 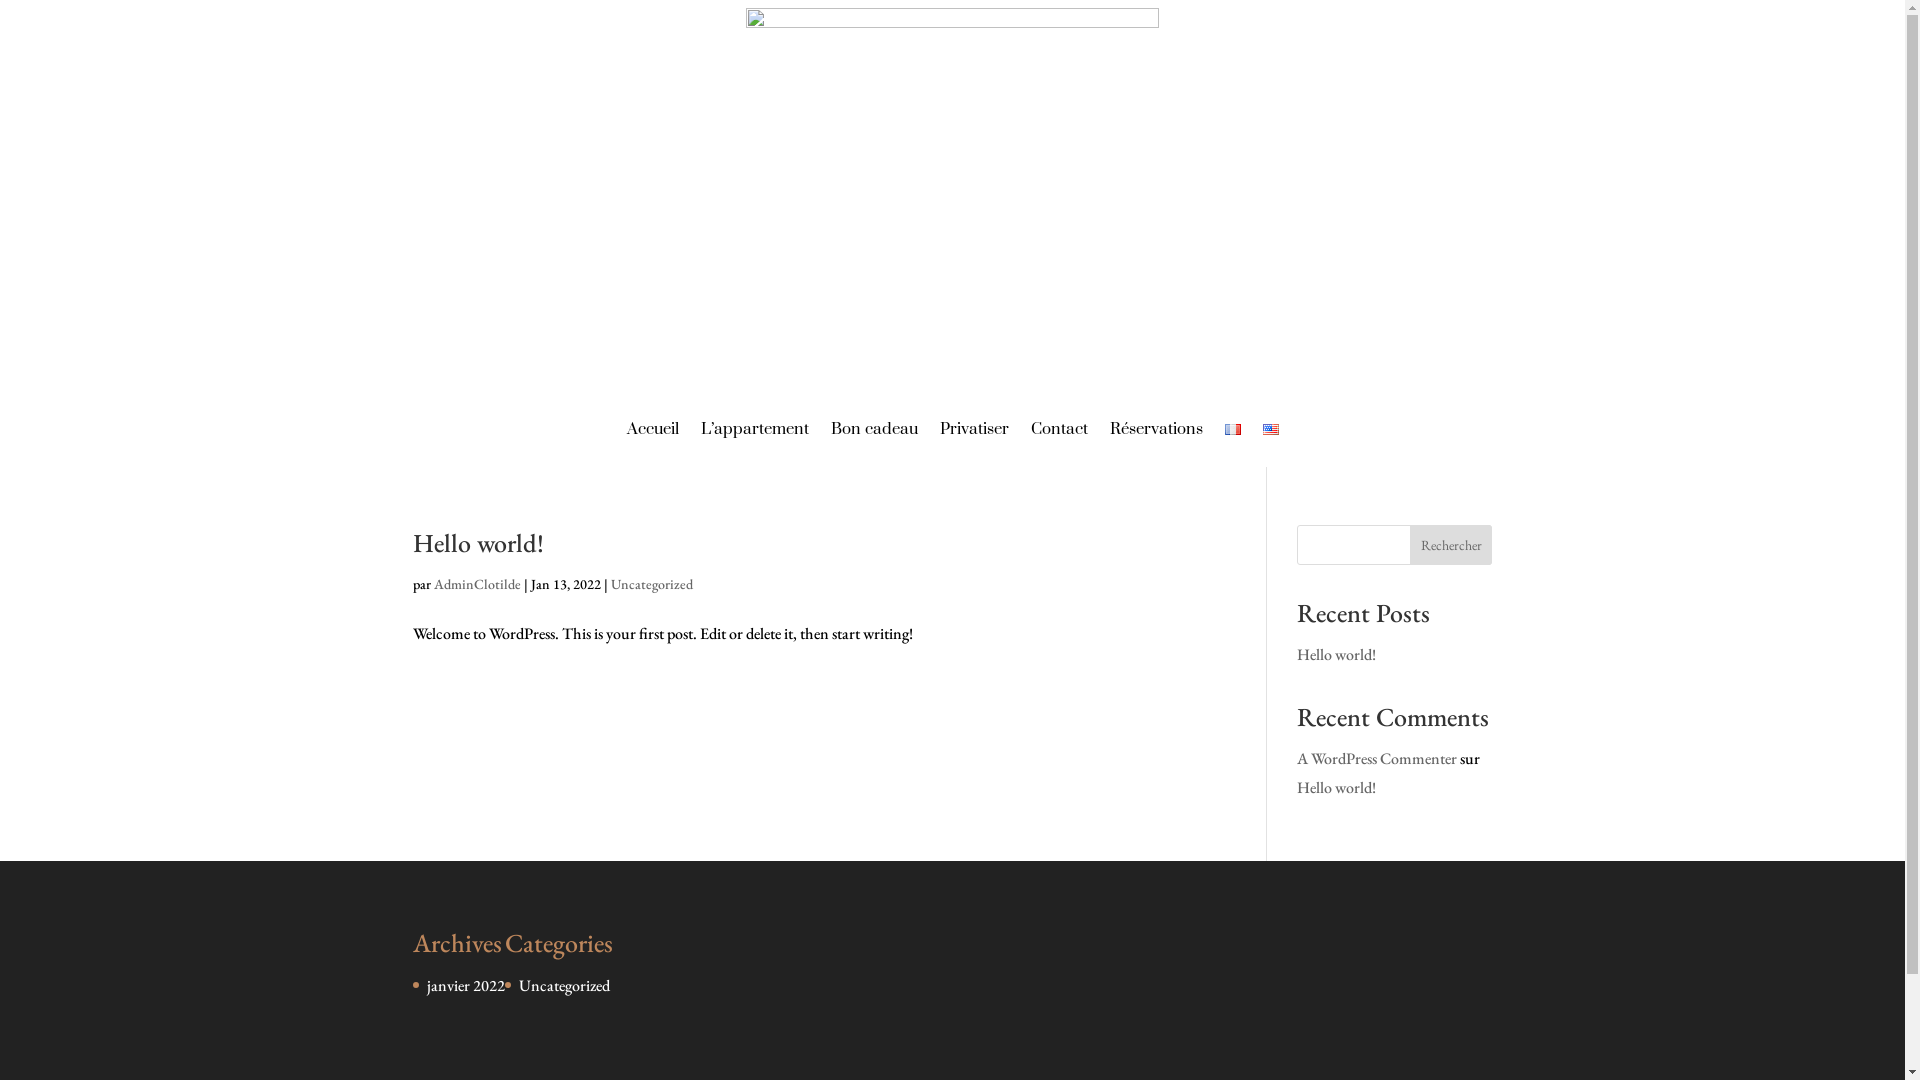 I want to click on Contact, so click(x=1058, y=429).